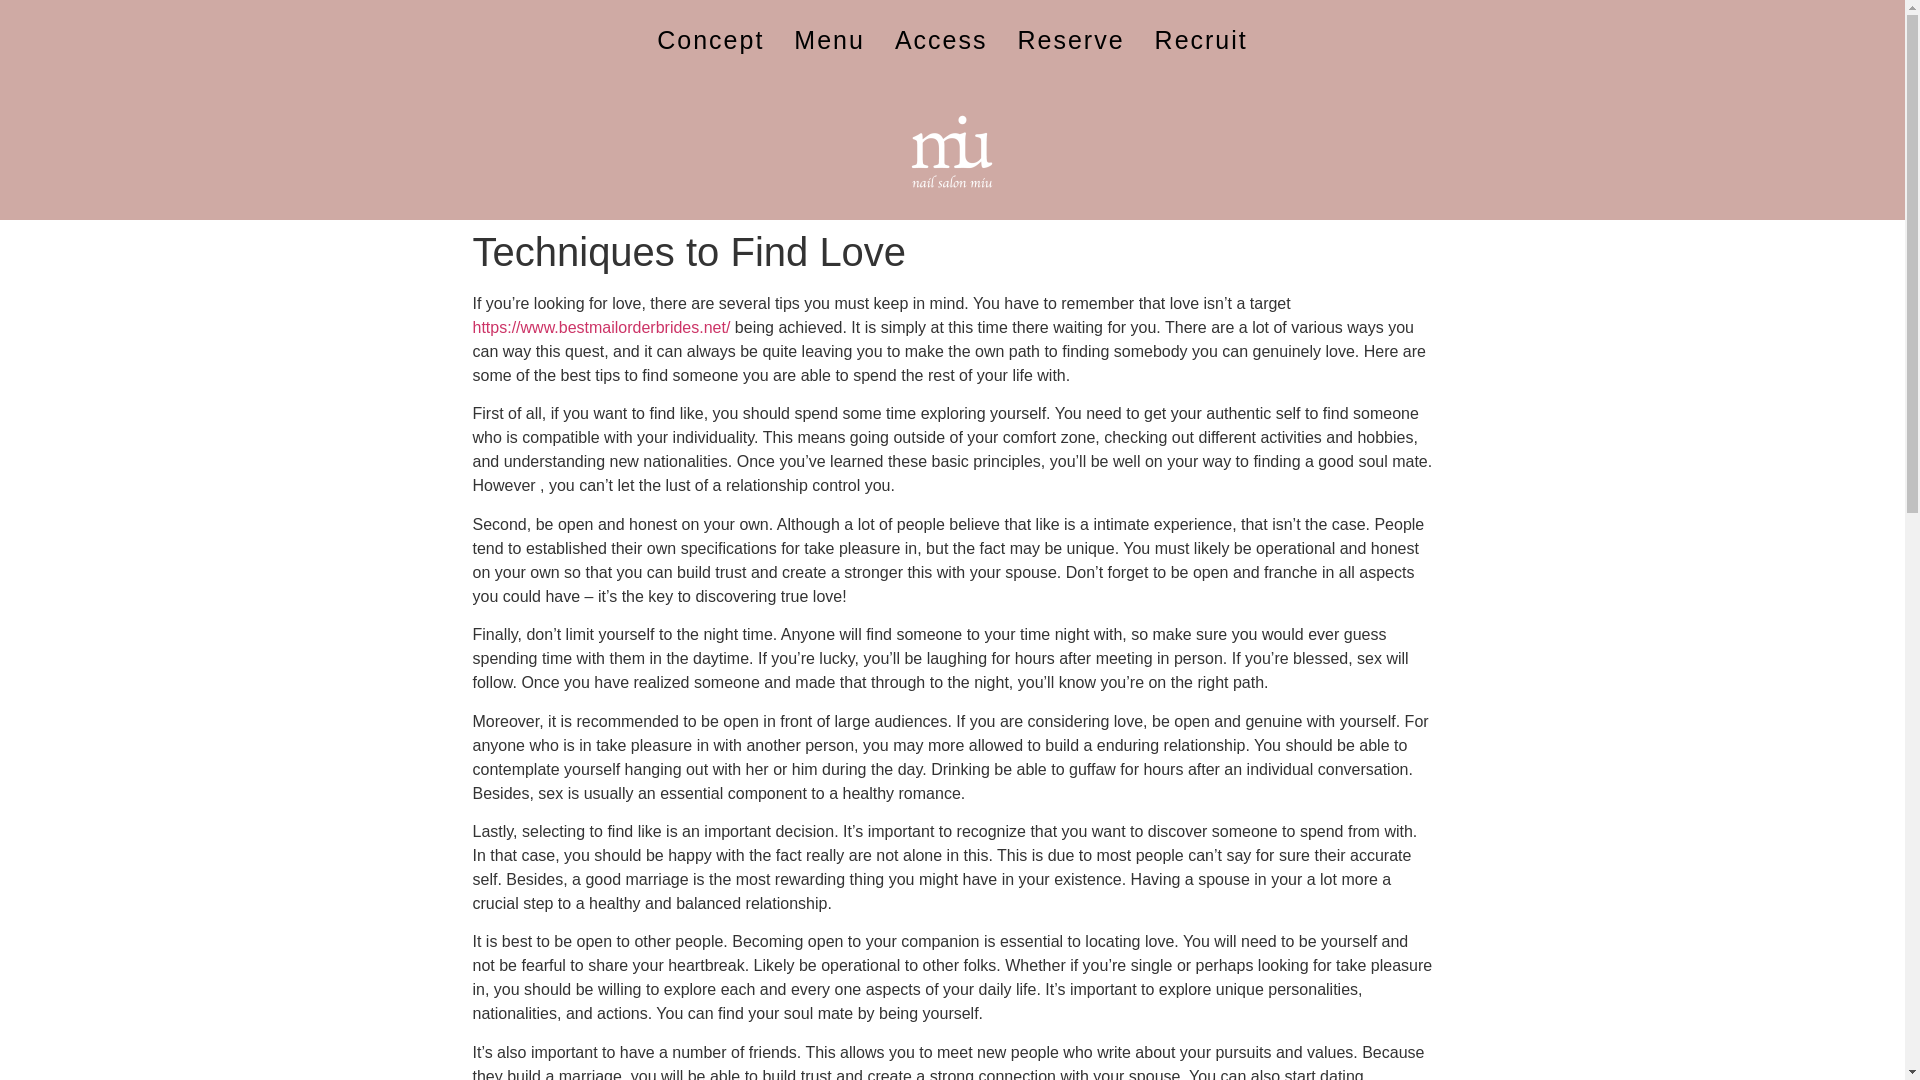  Describe the element at coordinates (710, 40) in the screenshot. I see `Concept` at that location.